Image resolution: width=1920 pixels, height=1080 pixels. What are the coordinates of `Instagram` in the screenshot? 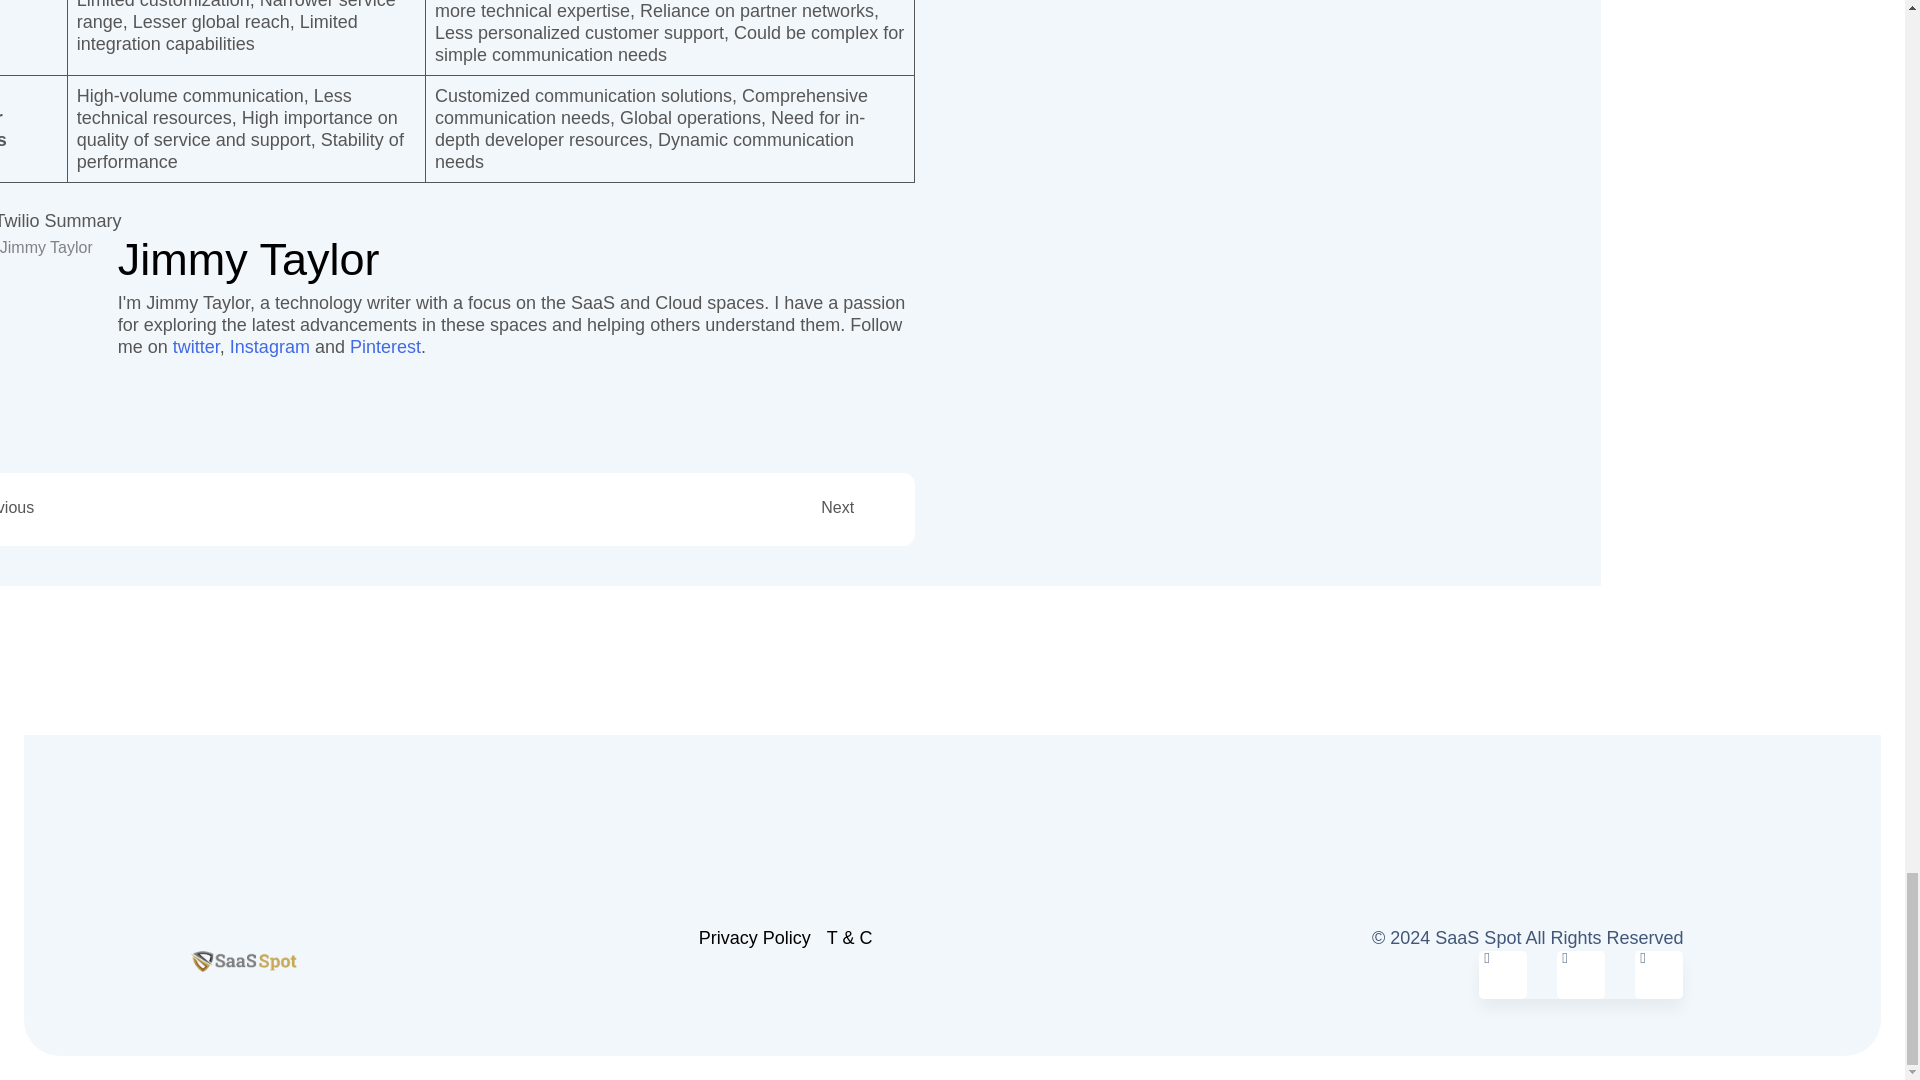 It's located at (1581, 975).